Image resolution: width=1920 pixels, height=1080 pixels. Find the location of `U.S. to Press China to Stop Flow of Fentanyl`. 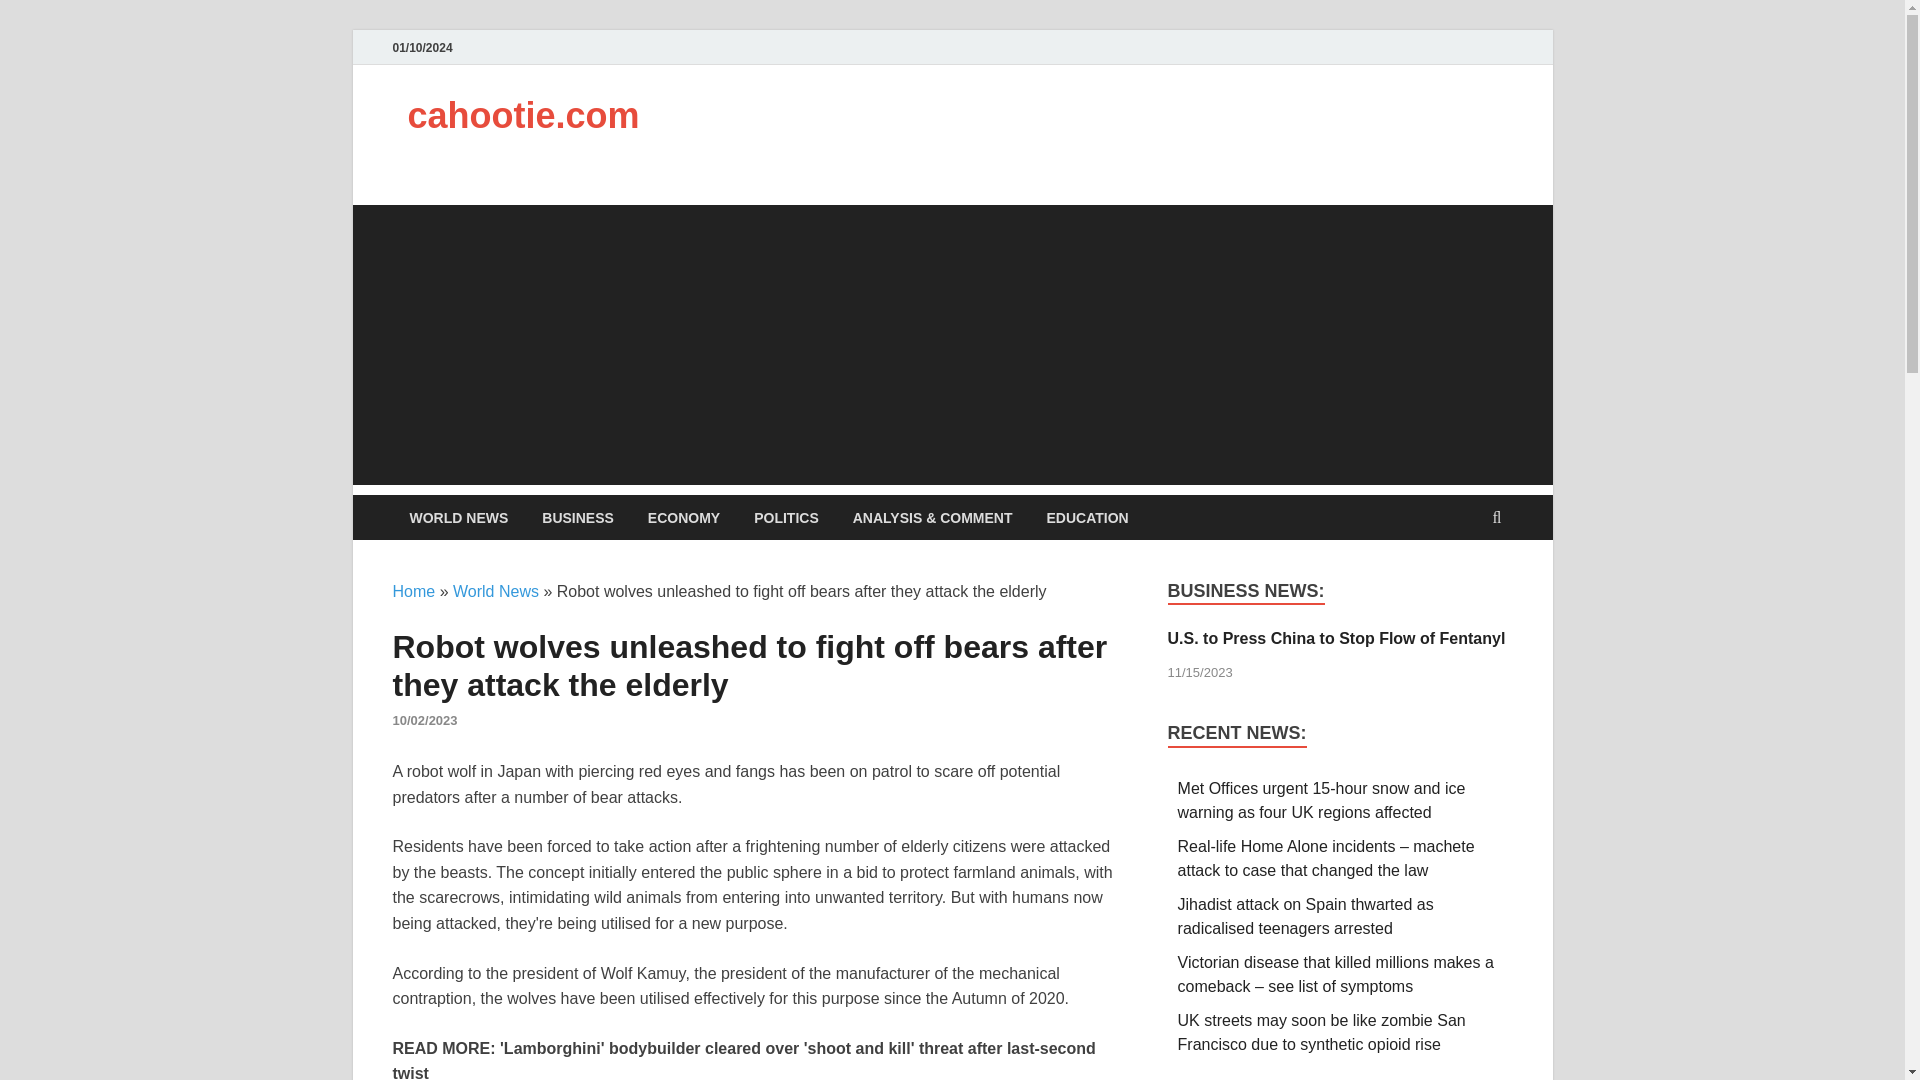

U.S. to Press China to Stop Flow of Fentanyl is located at coordinates (1336, 638).